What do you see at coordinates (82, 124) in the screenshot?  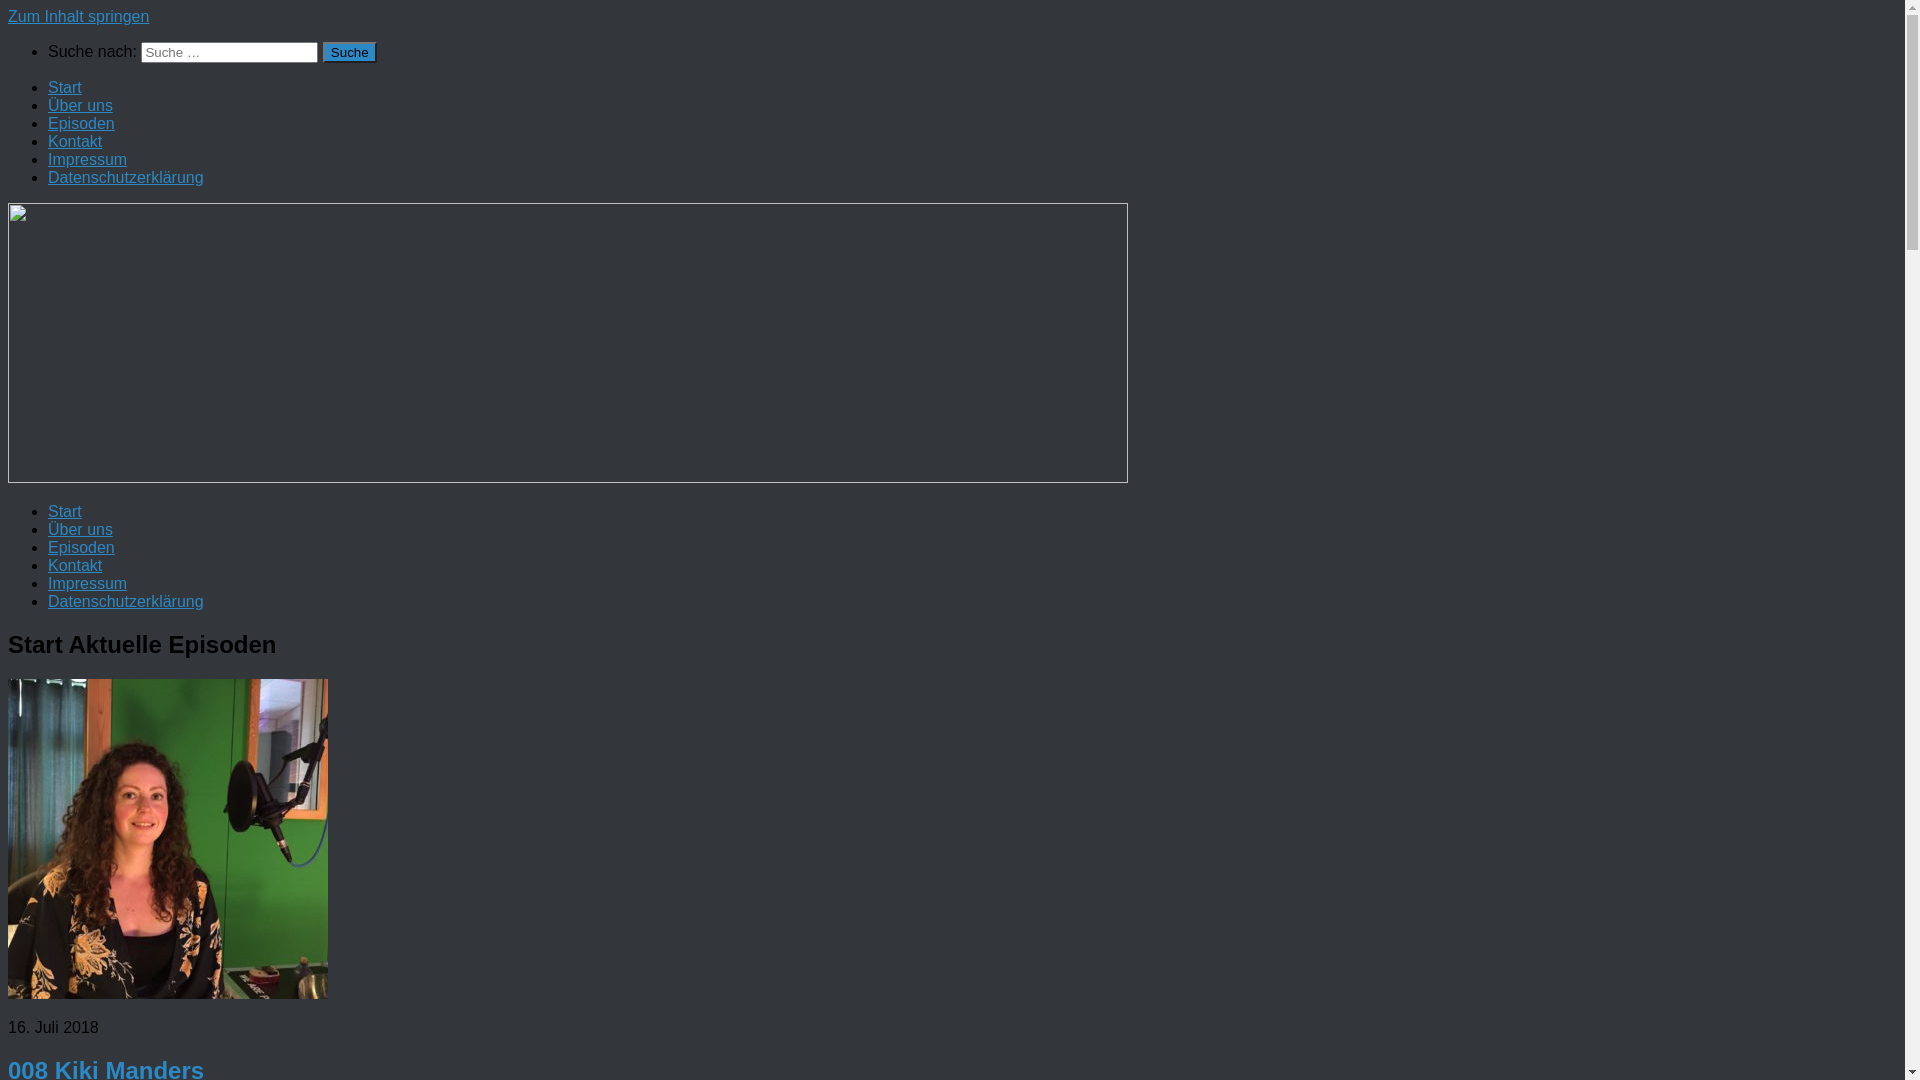 I see `Episoden` at bounding box center [82, 124].